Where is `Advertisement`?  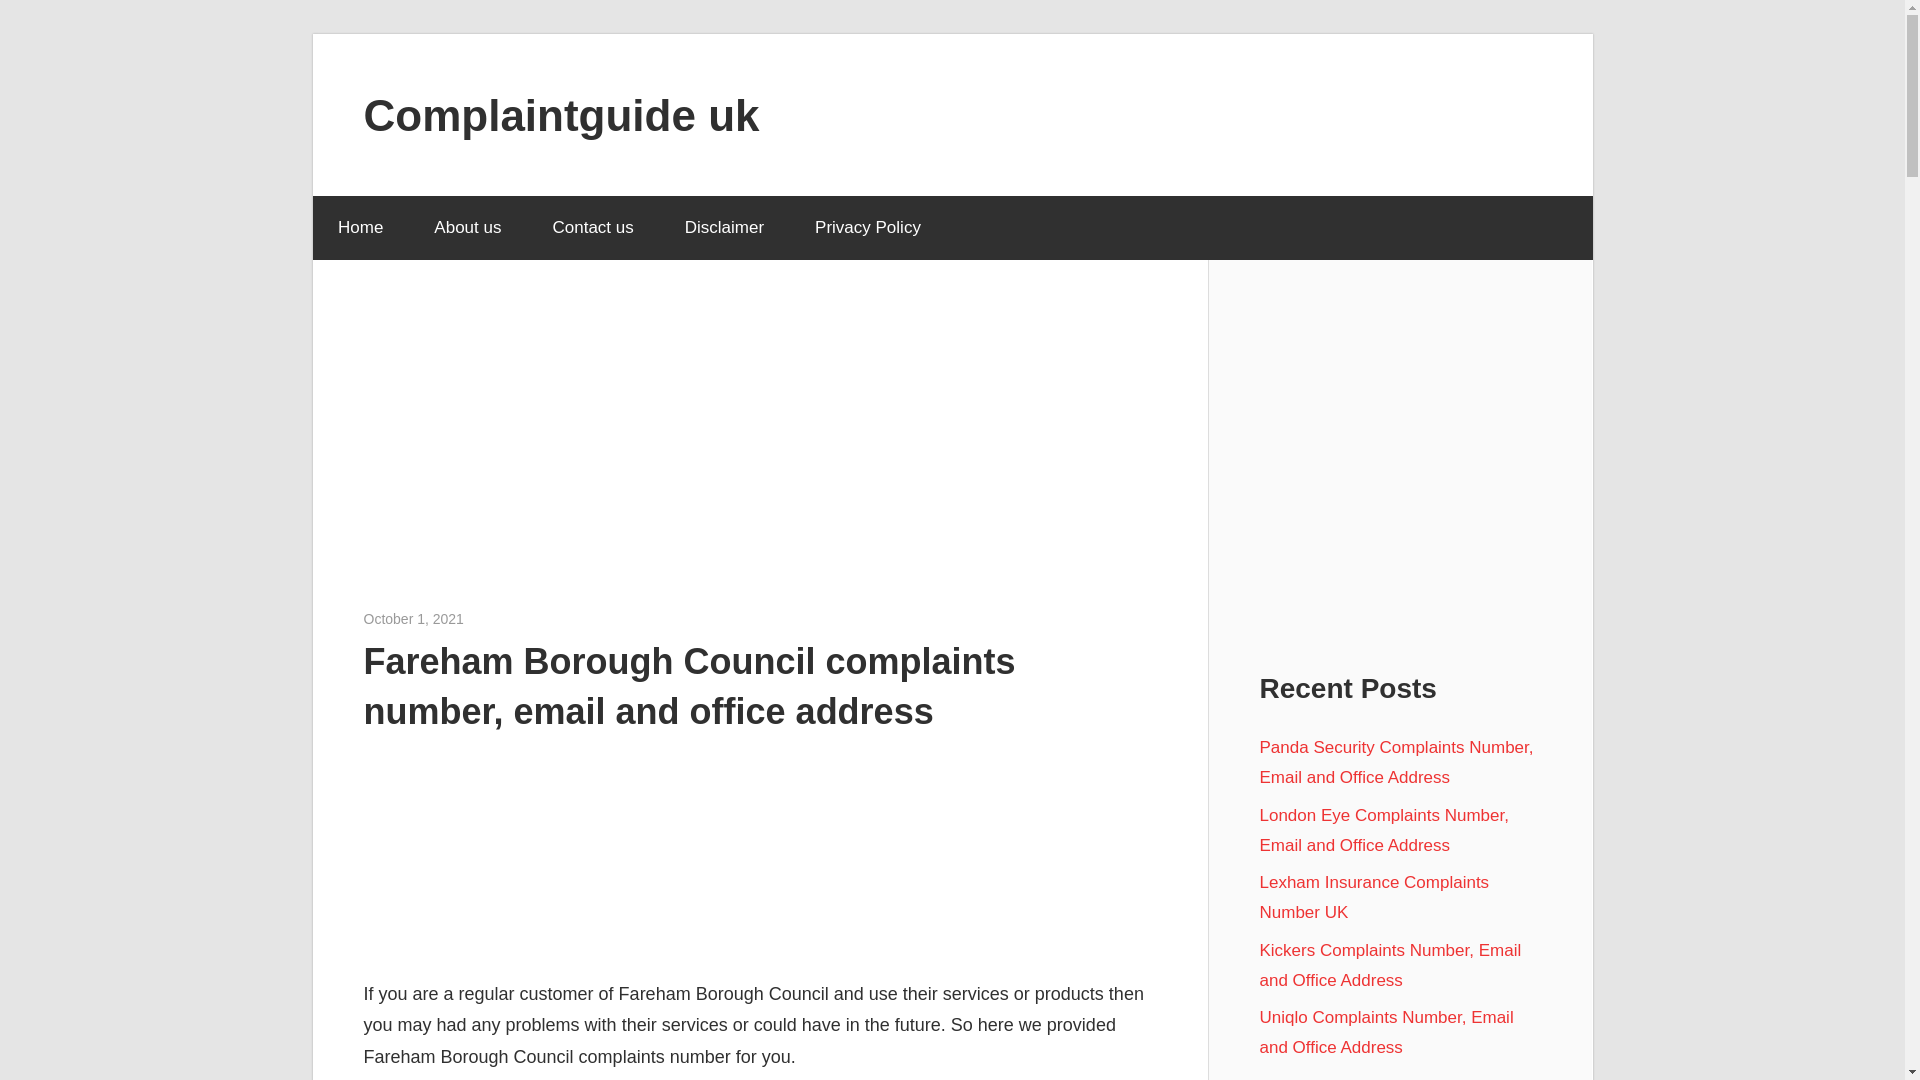
Advertisement is located at coordinates (760, 852).